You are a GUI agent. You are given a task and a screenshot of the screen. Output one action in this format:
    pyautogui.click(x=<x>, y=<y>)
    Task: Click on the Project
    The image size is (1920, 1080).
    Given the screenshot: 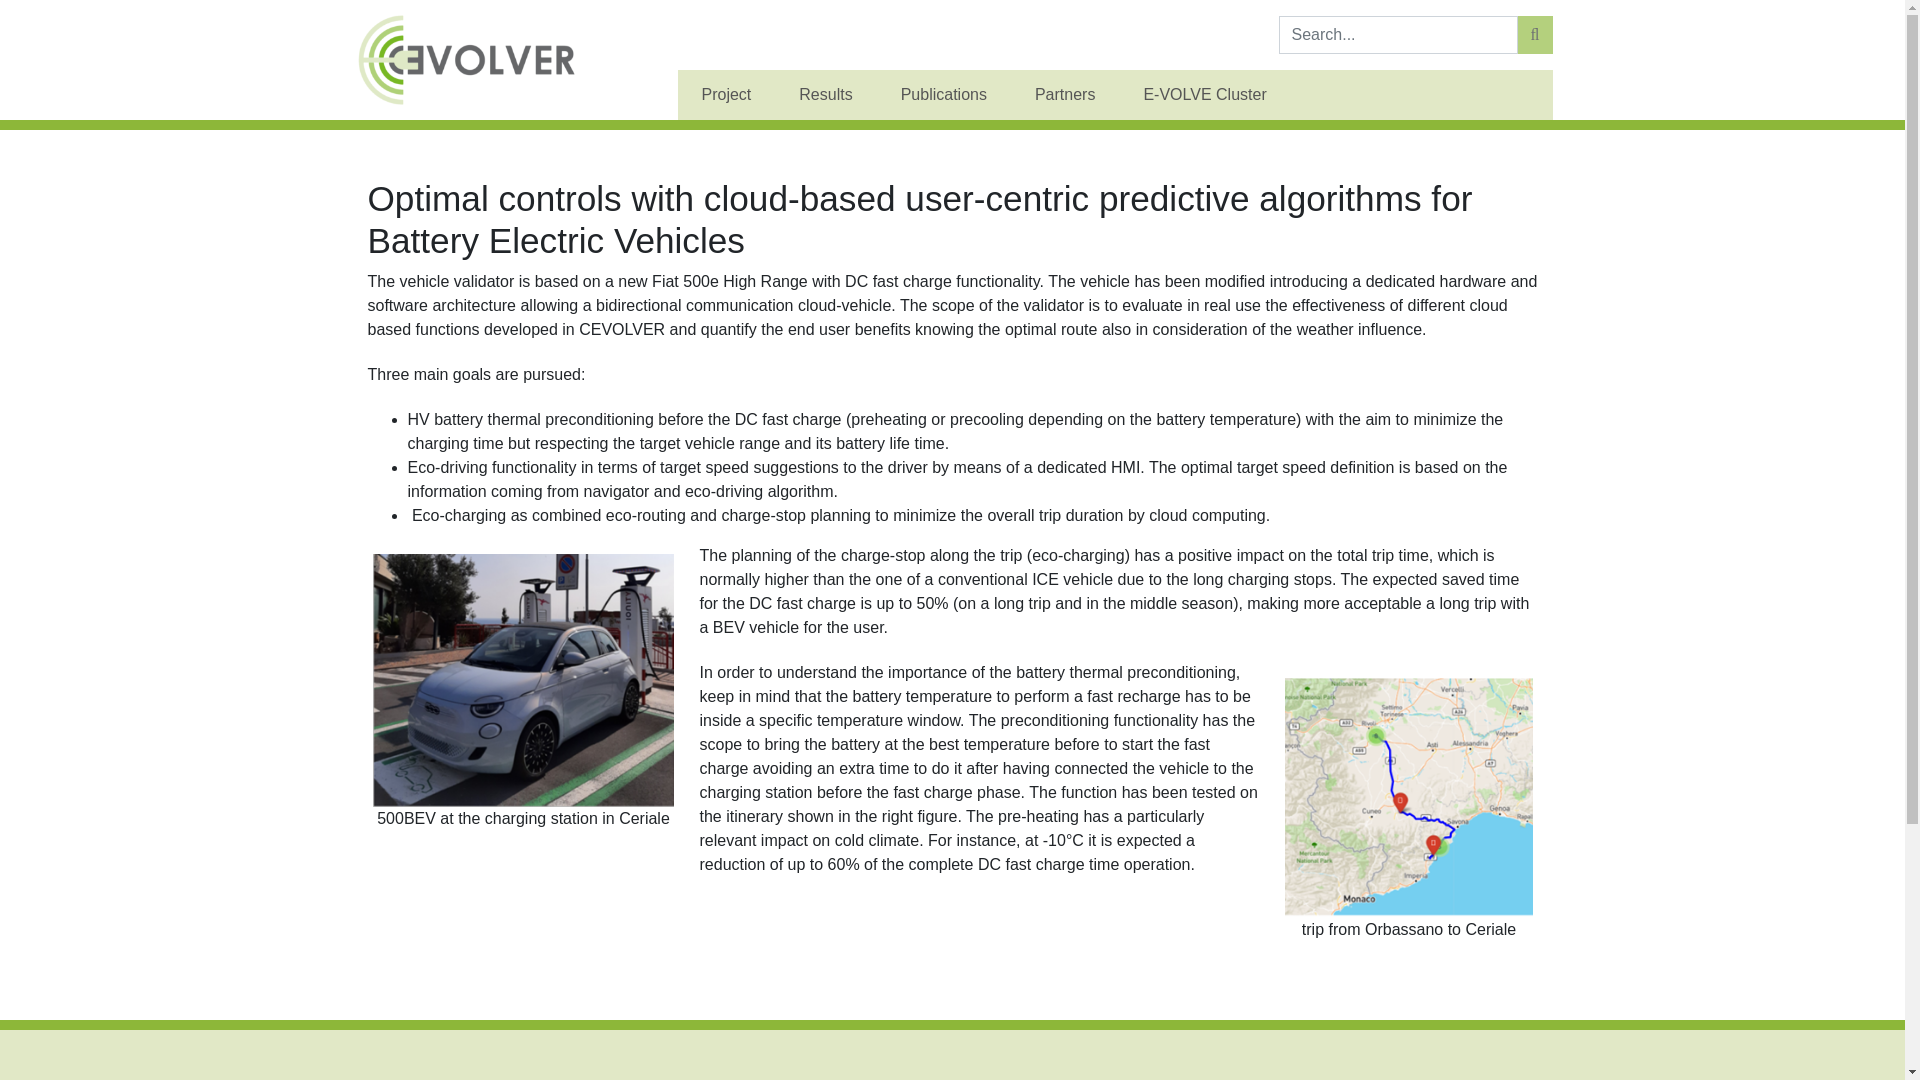 What is the action you would take?
    pyautogui.click(x=726, y=94)
    